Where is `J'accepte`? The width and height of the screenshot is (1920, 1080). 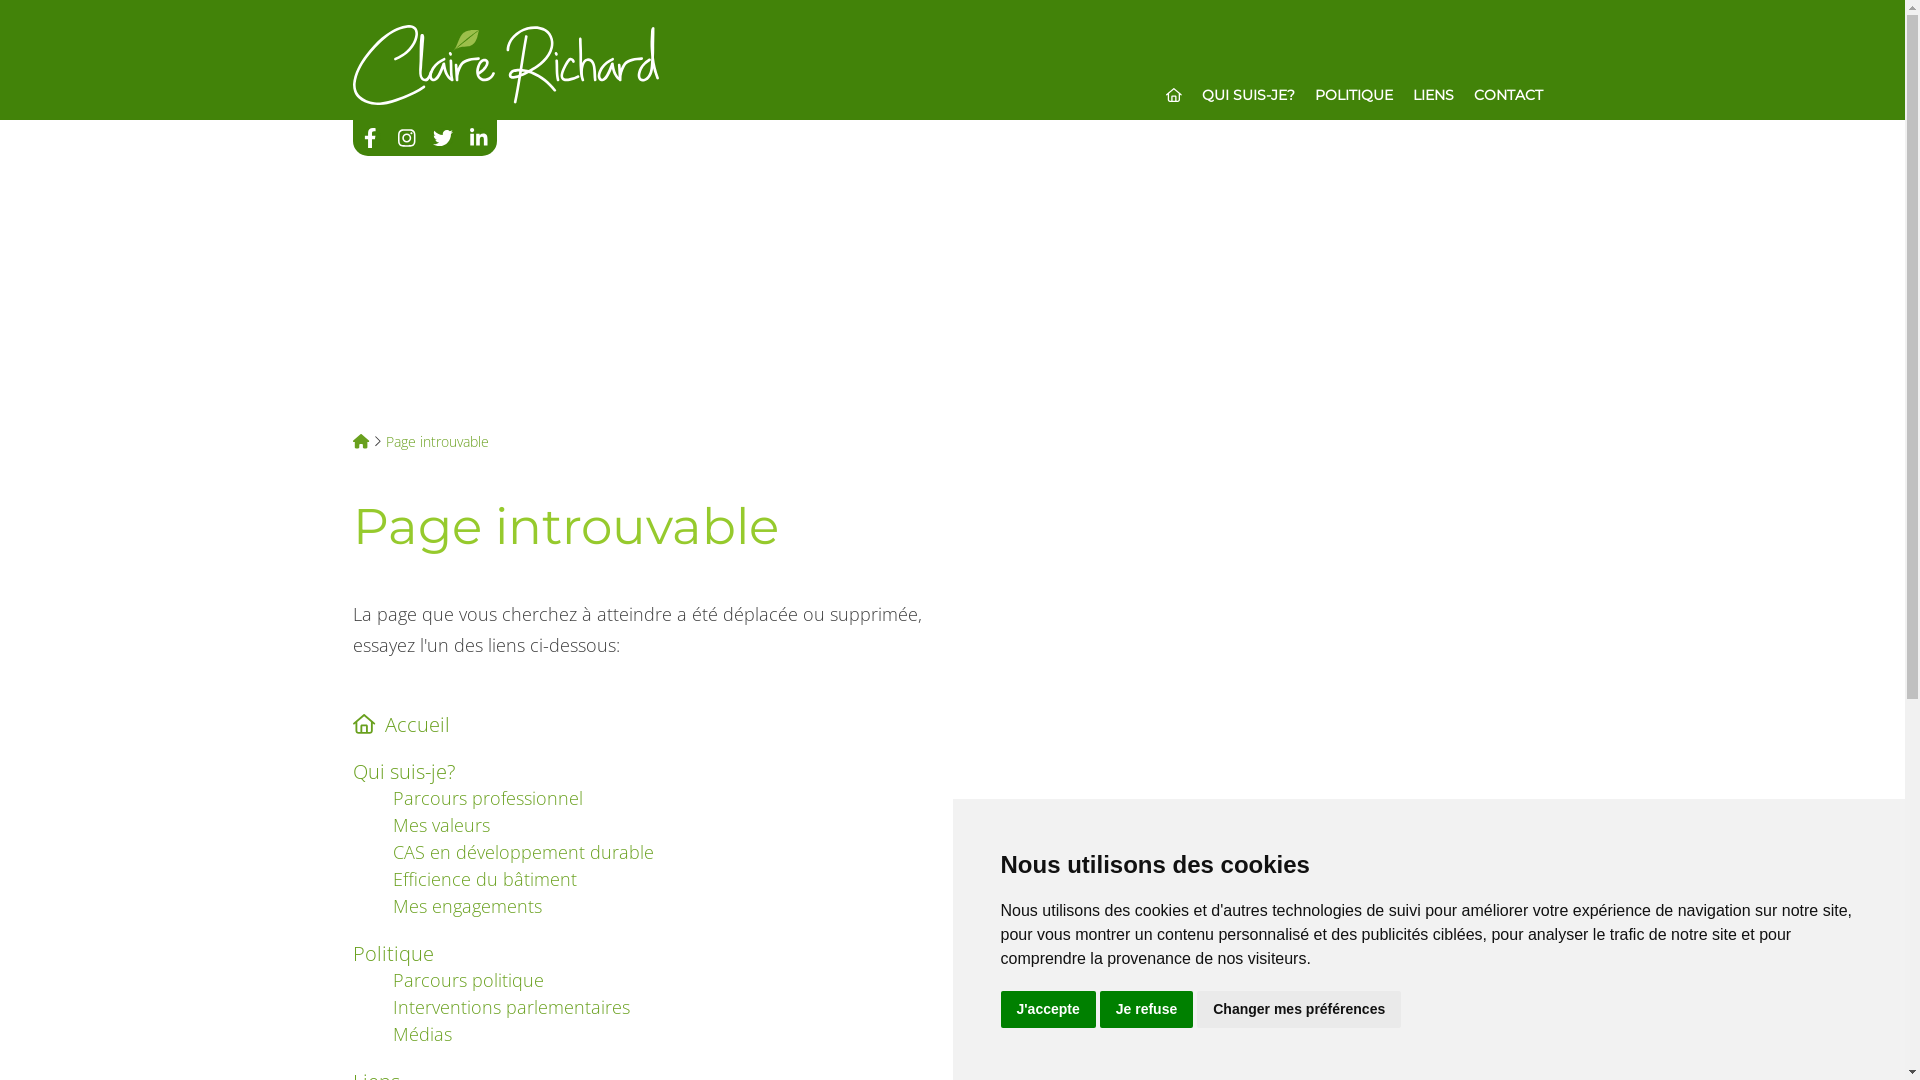 J'accepte is located at coordinates (1048, 1010).